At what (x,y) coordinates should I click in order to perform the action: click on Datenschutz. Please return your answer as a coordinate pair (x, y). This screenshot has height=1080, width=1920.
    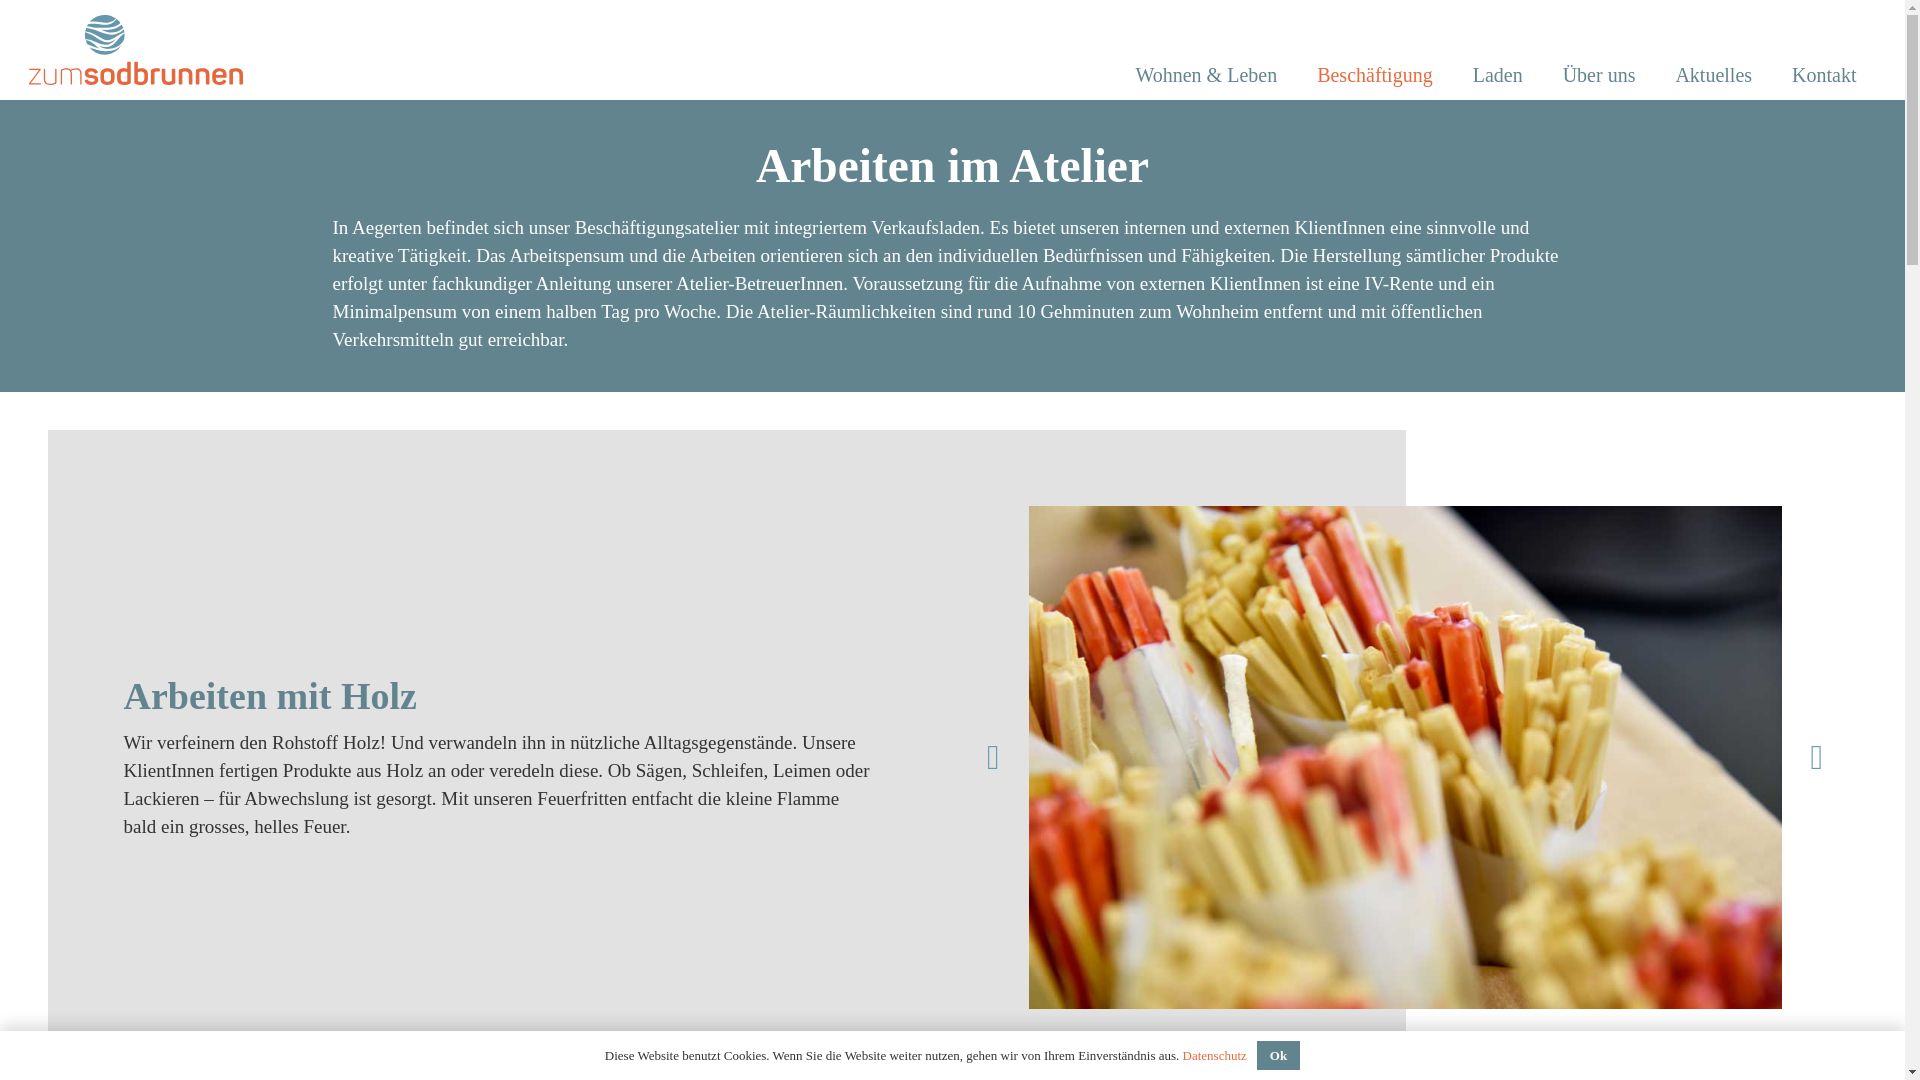
    Looking at the image, I should click on (1215, 1056).